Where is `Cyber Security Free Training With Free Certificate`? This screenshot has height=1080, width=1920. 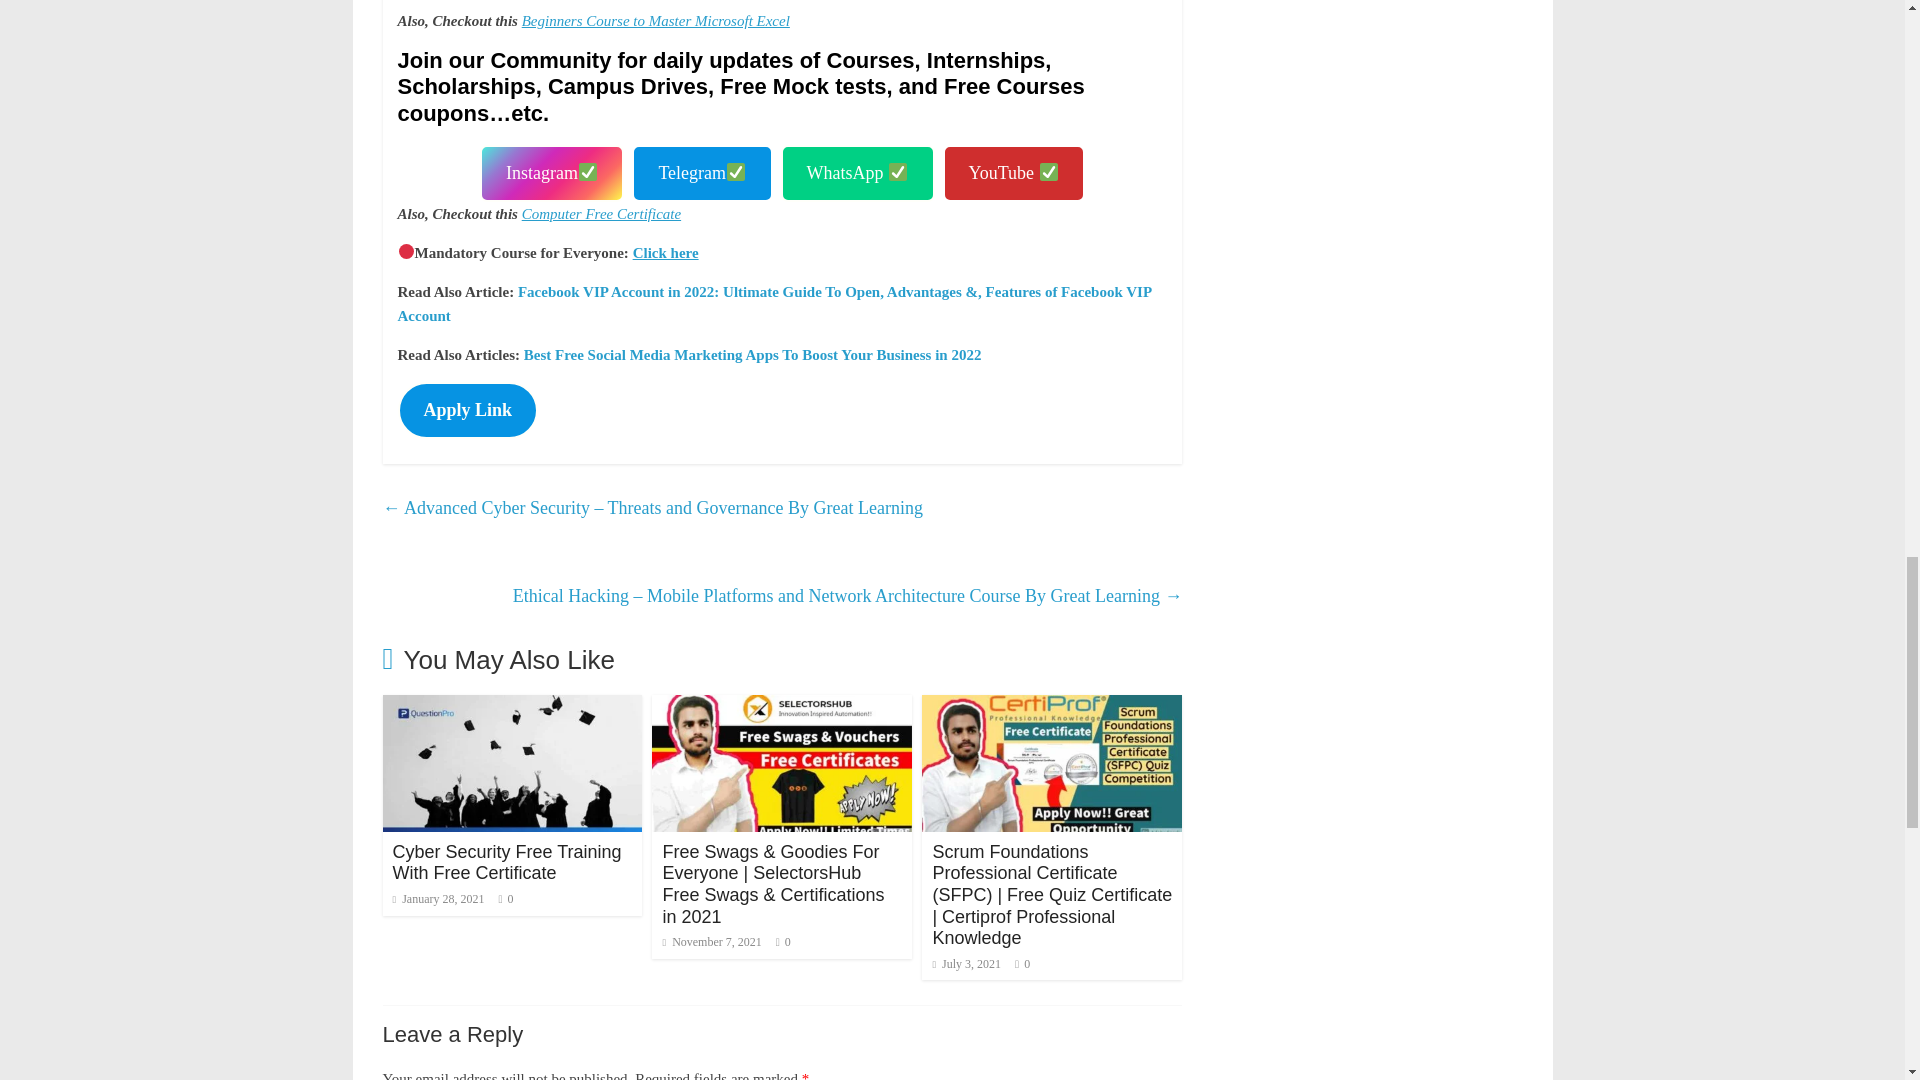
Cyber Security Free Training With Free Certificate is located at coordinates (512, 707).